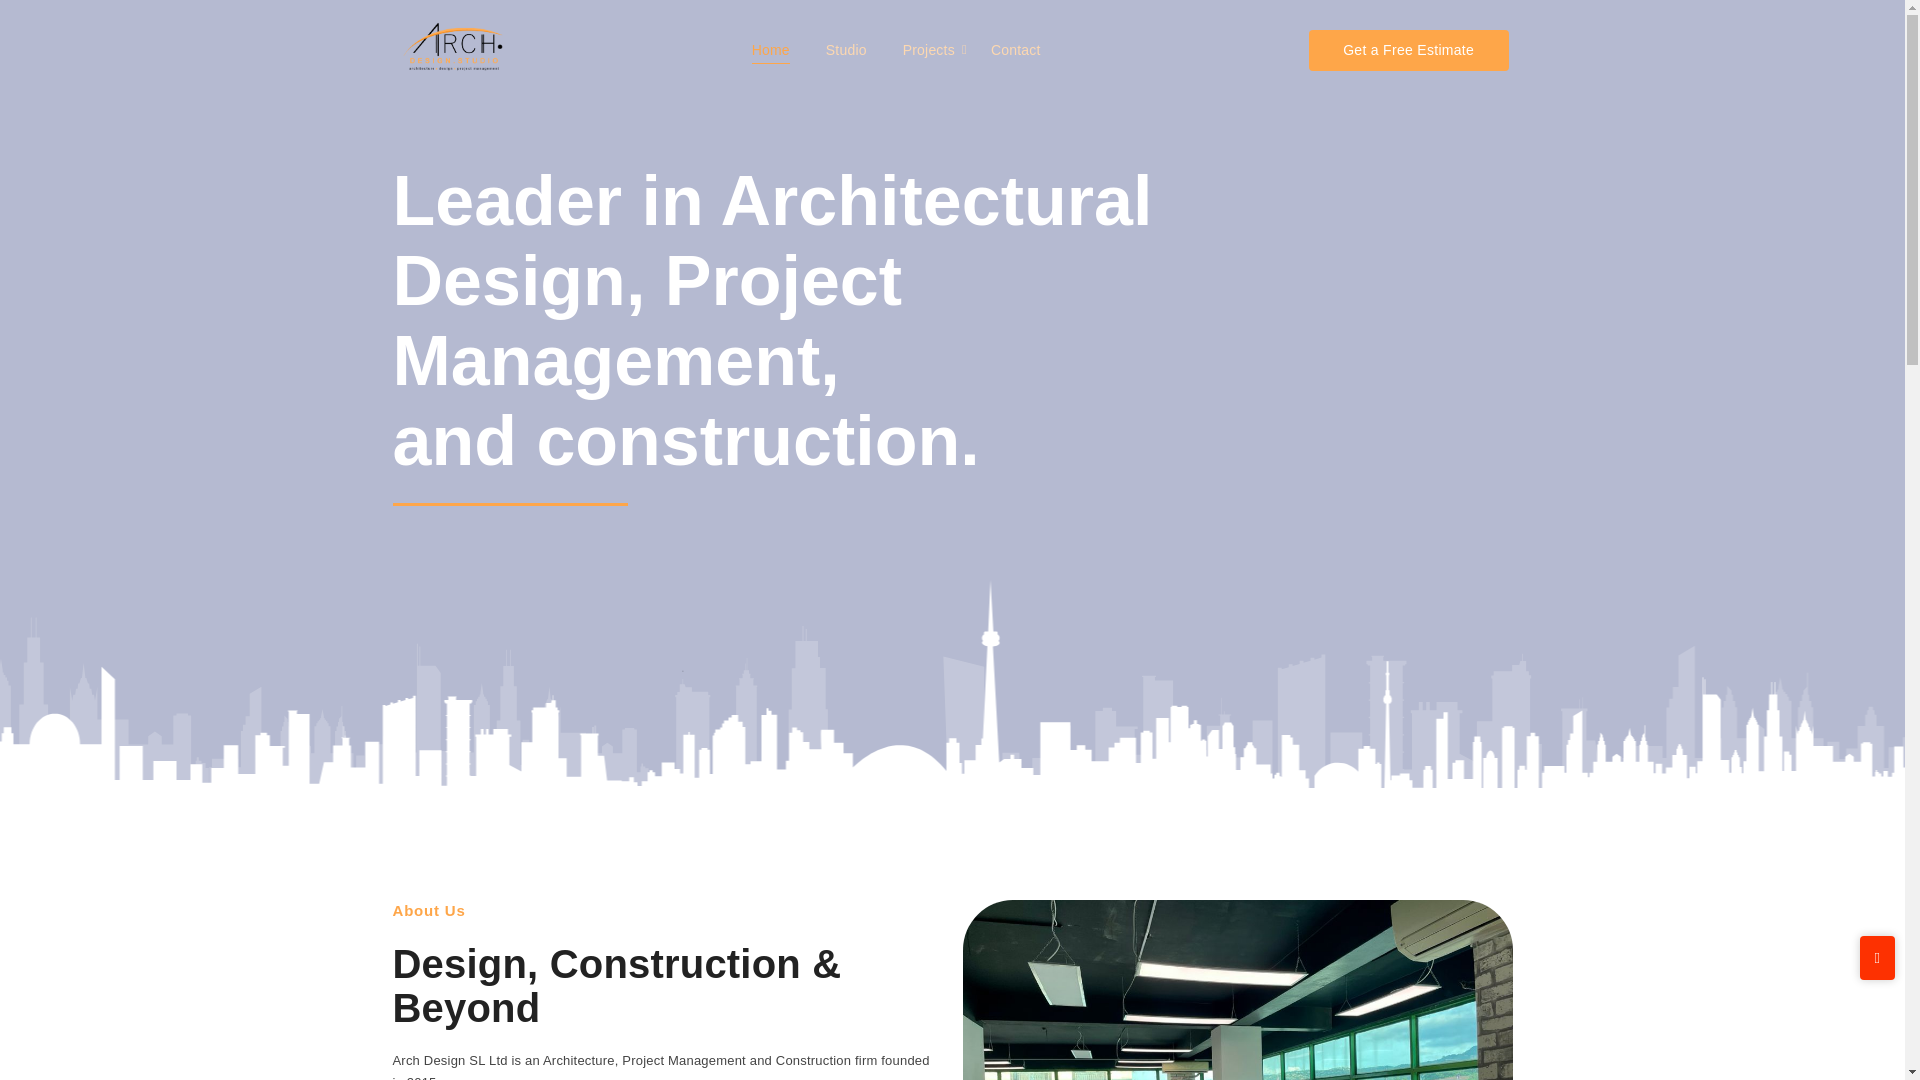 The width and height of the screenshot is (1920, 1080). I want to click on Home, so click(771, 49).